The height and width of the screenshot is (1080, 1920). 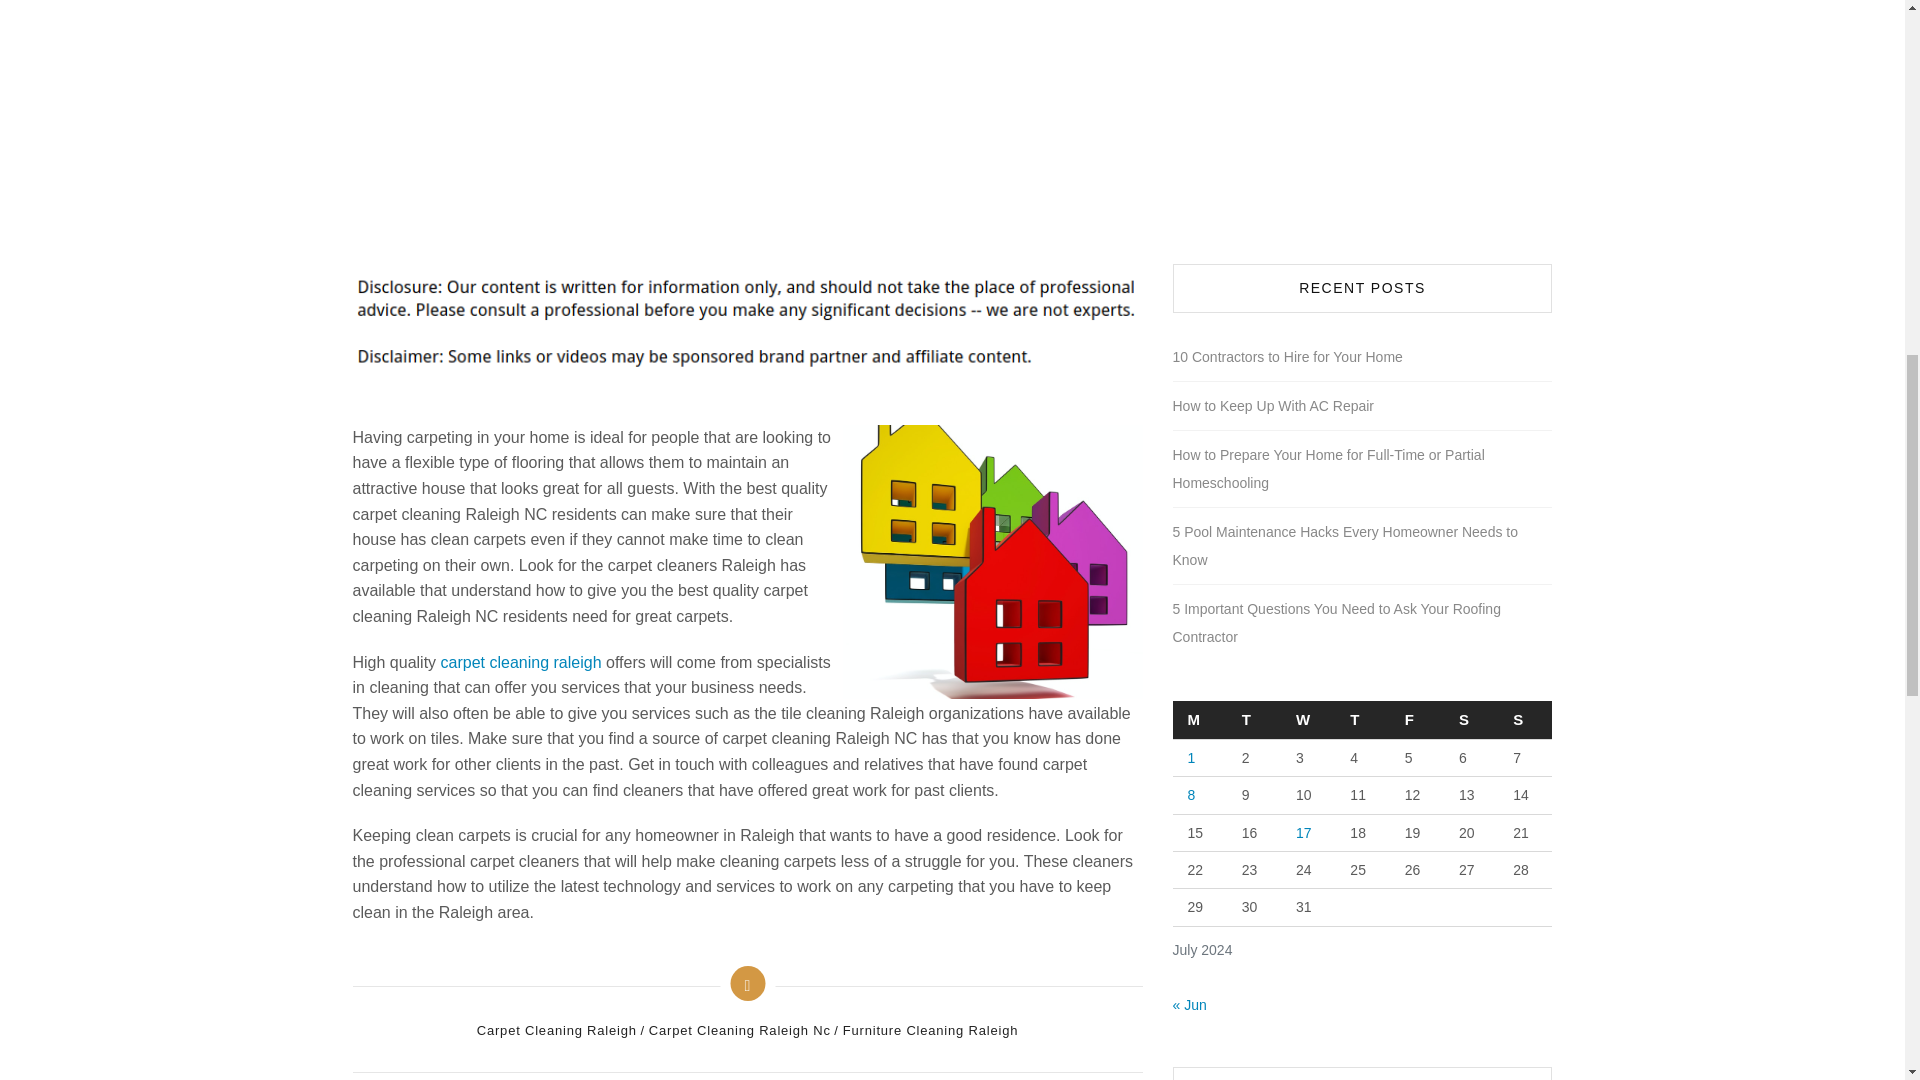 What do you see at coordinates (927, 1031) in the screenshot?
I see `Furniture Cleaning Raleigh` at bounding box center [927, 1031].